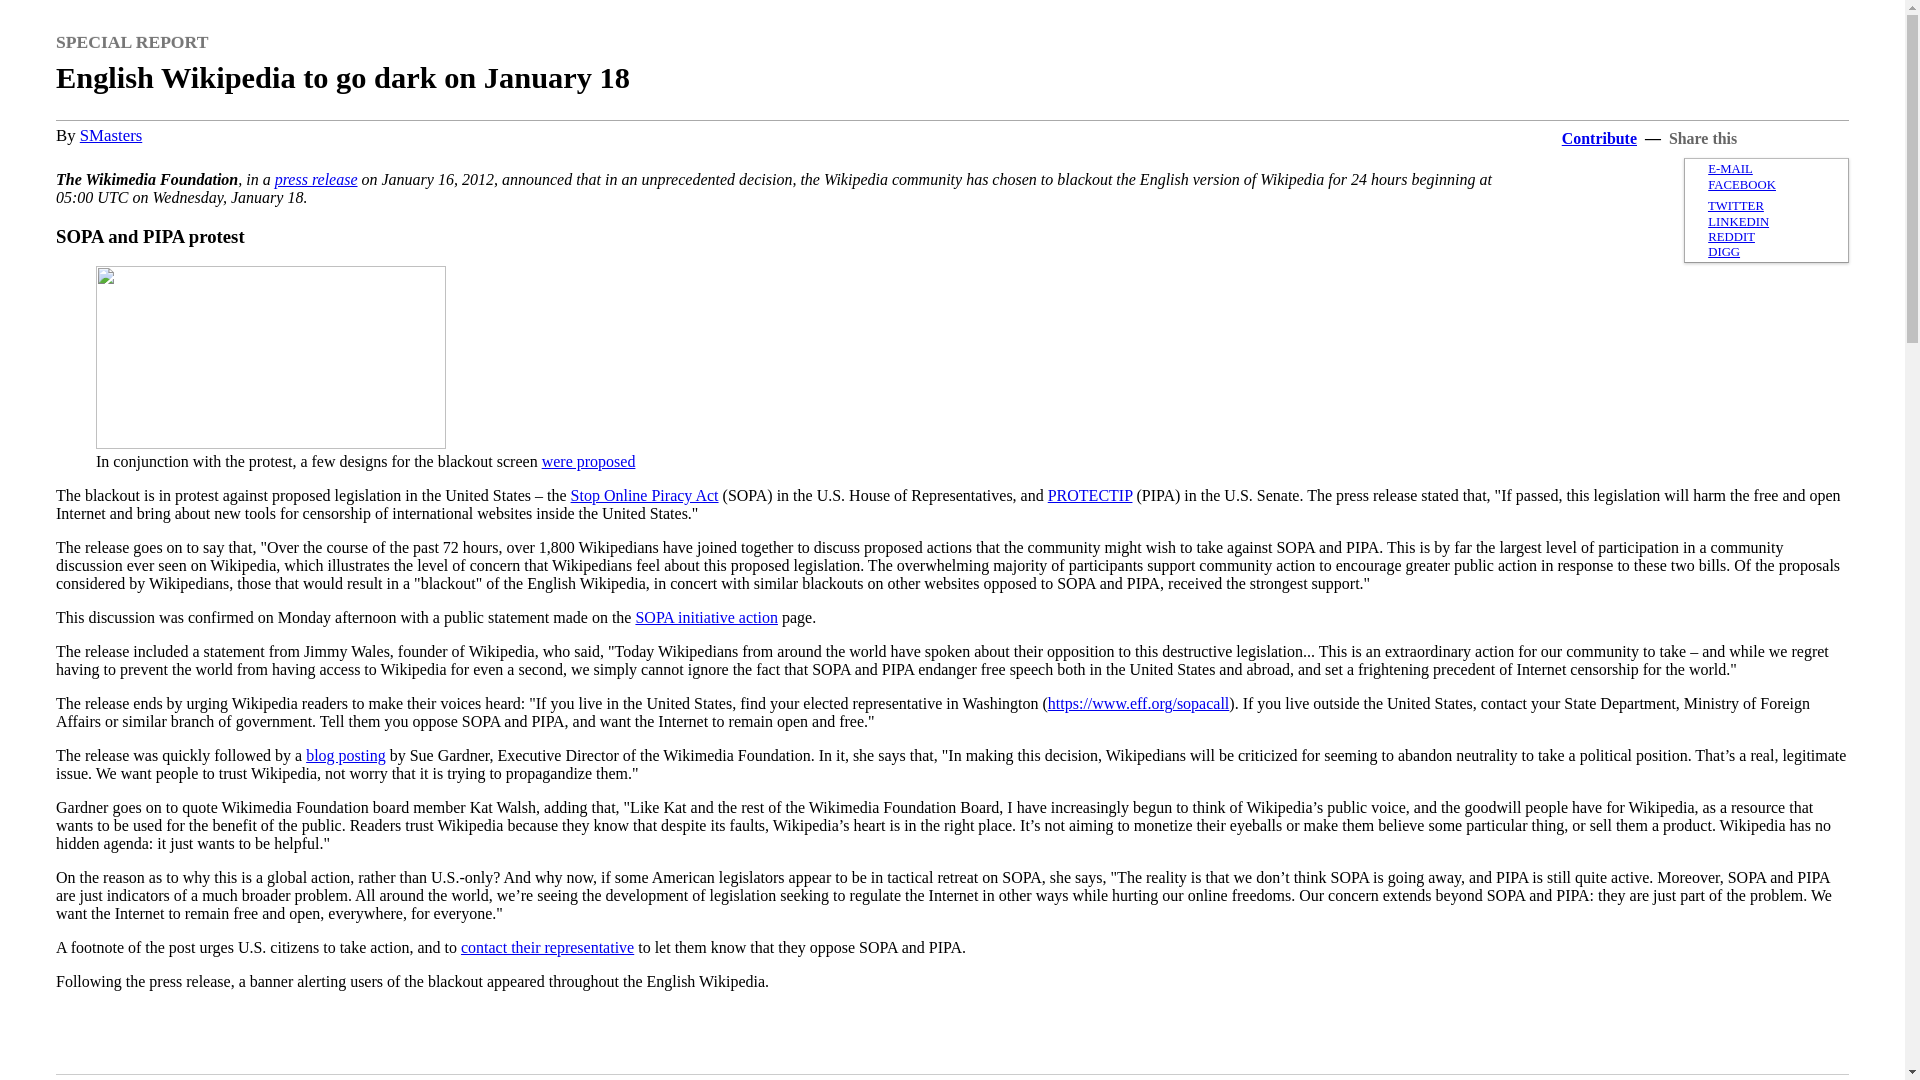  Describe the element at coordinates (1600, 138) in the screenshot. I see `Contribute` at that location.